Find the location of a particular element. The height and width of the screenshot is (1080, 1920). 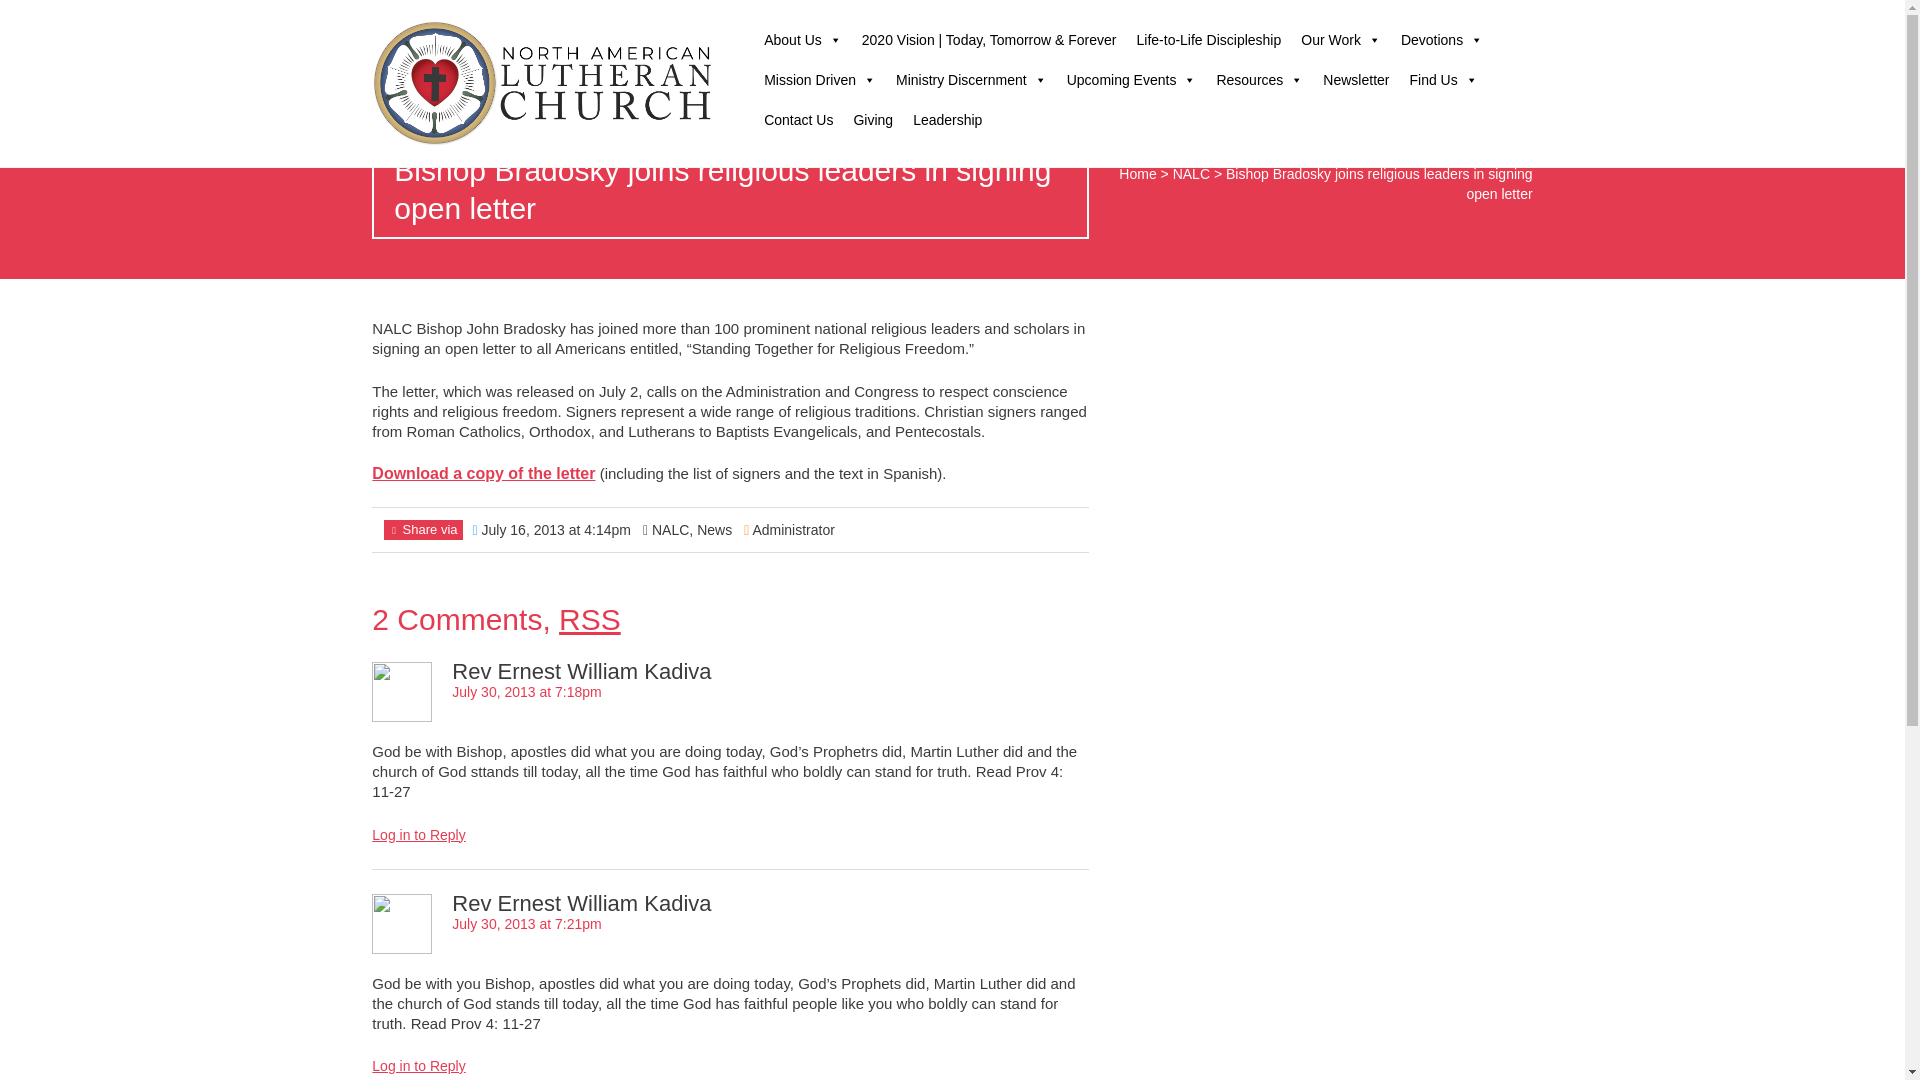

Our Work is located at coordinates (1340, 40).